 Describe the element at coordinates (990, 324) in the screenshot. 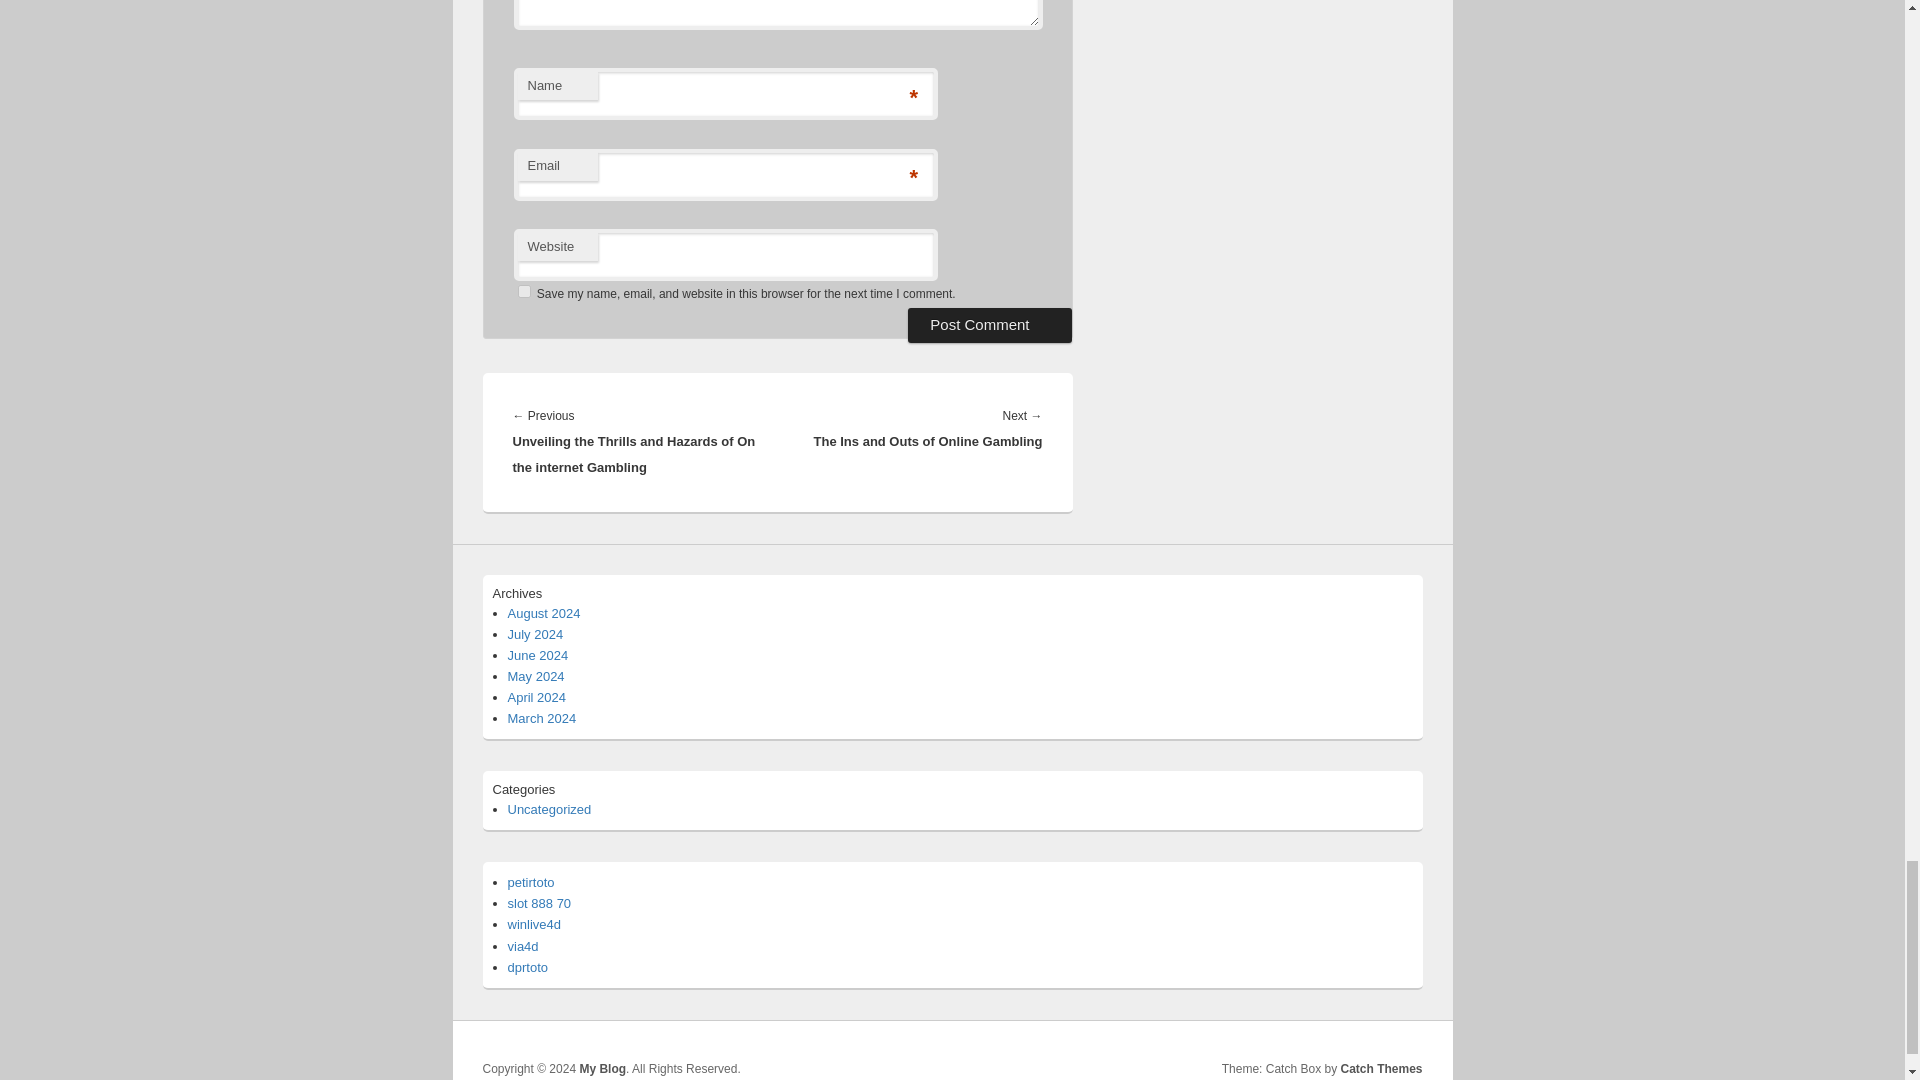

I see `Post Comment` at that location.